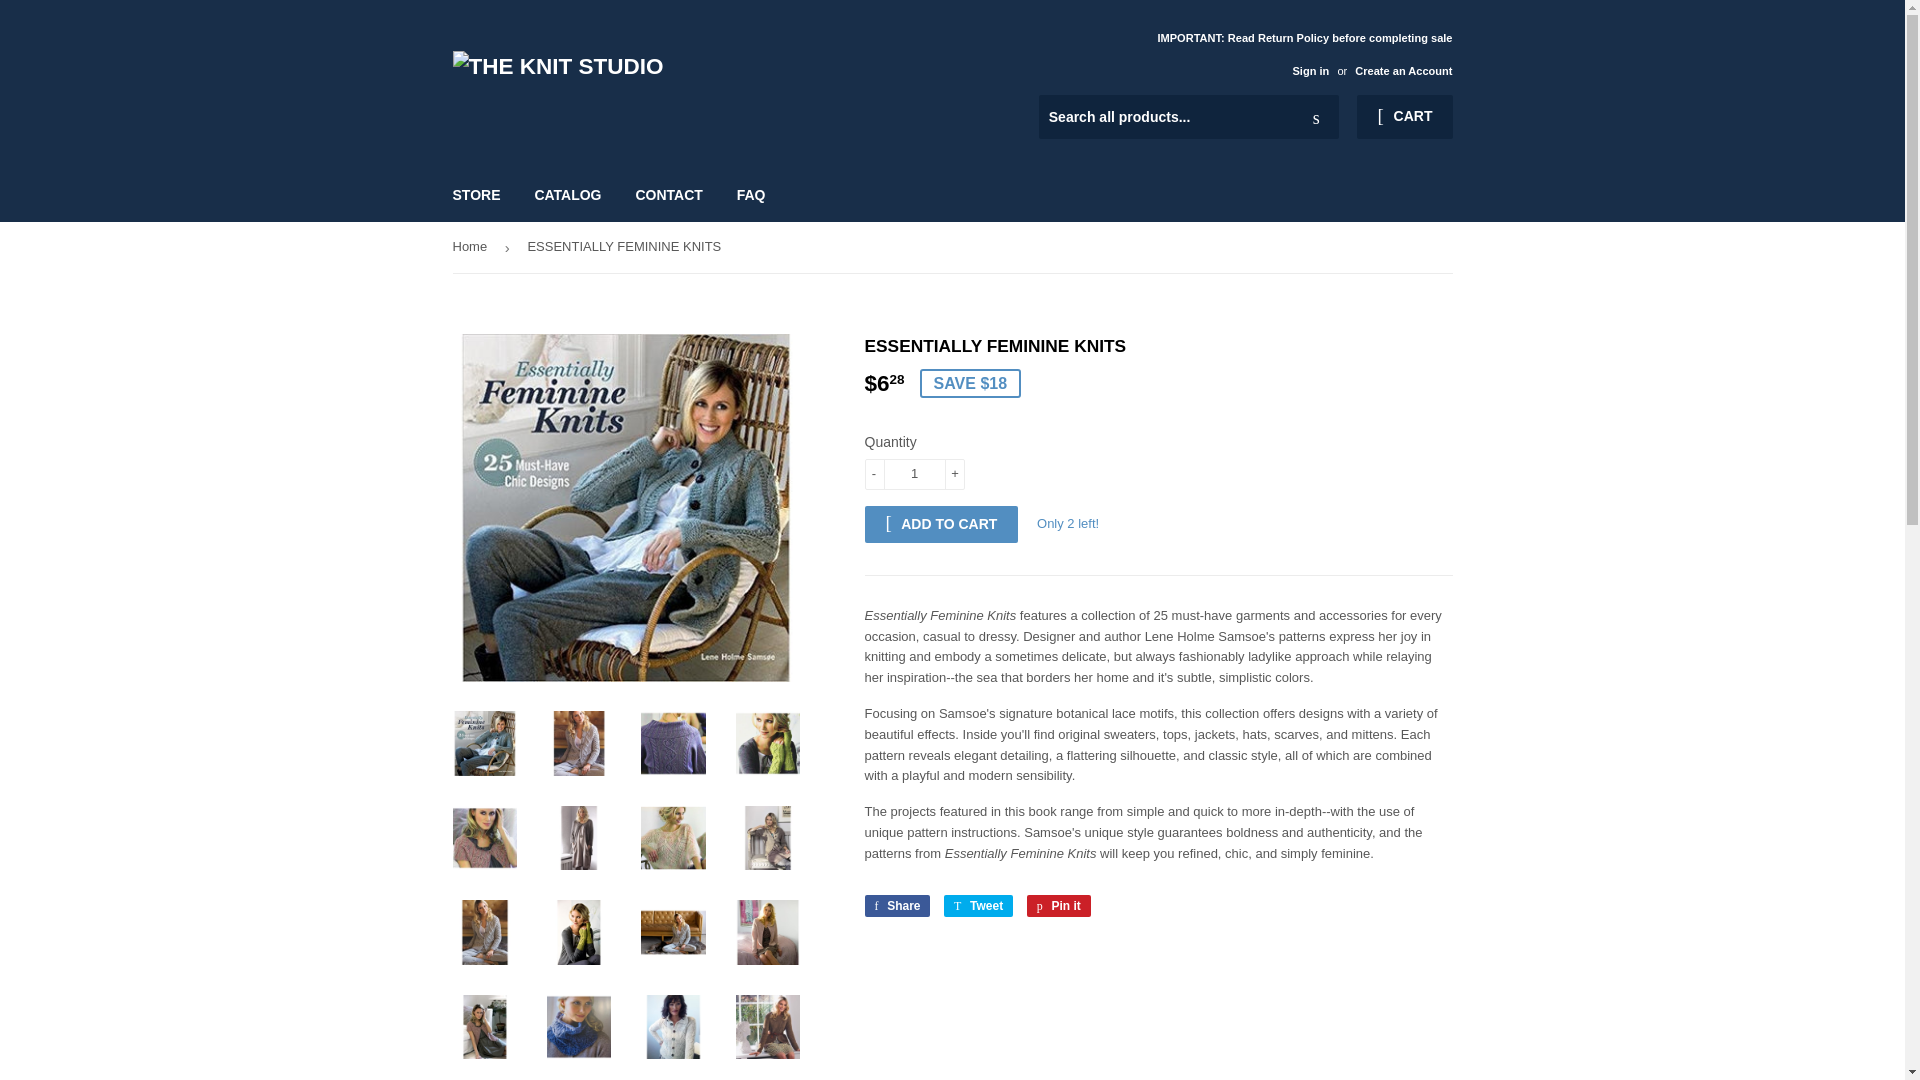 This screenshot has width=1920, height=1080. What do you see at coordinates (476, 194) in the screenshot?
I see `STORE` at bounding box center [476, 194].